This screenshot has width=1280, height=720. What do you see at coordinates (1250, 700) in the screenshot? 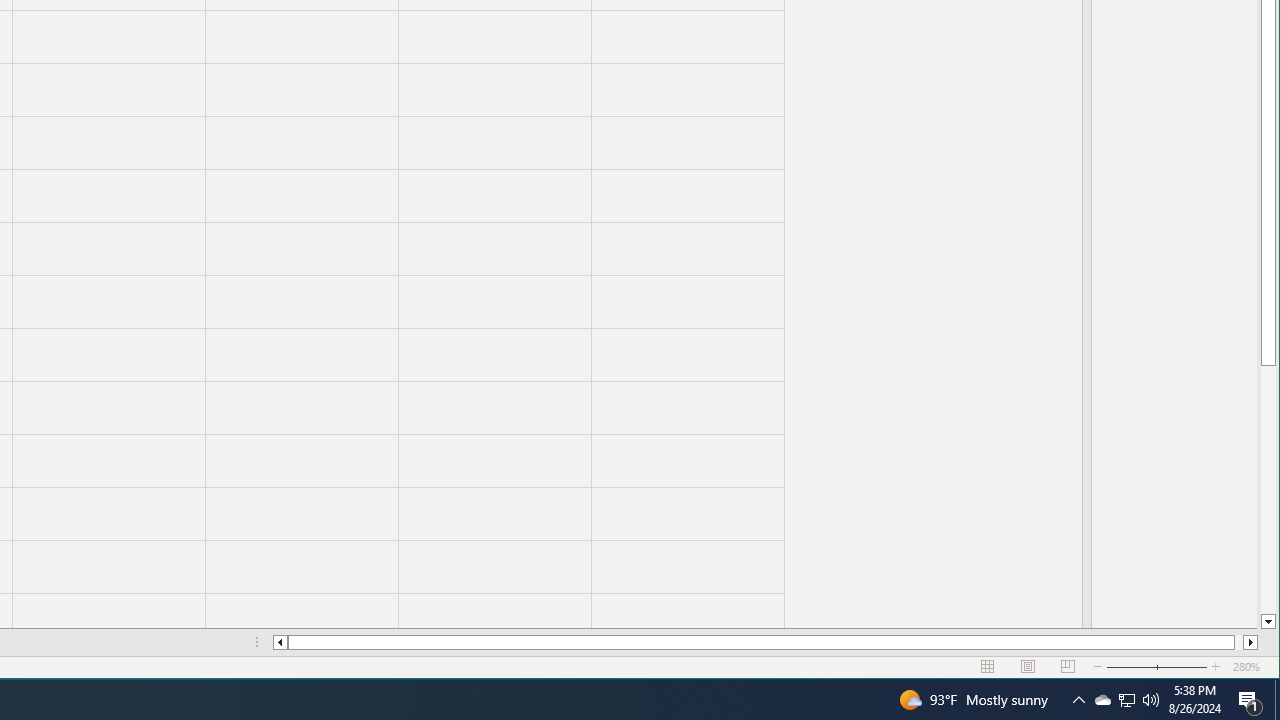
I see `Page down` at bounding box center [1250, 700].